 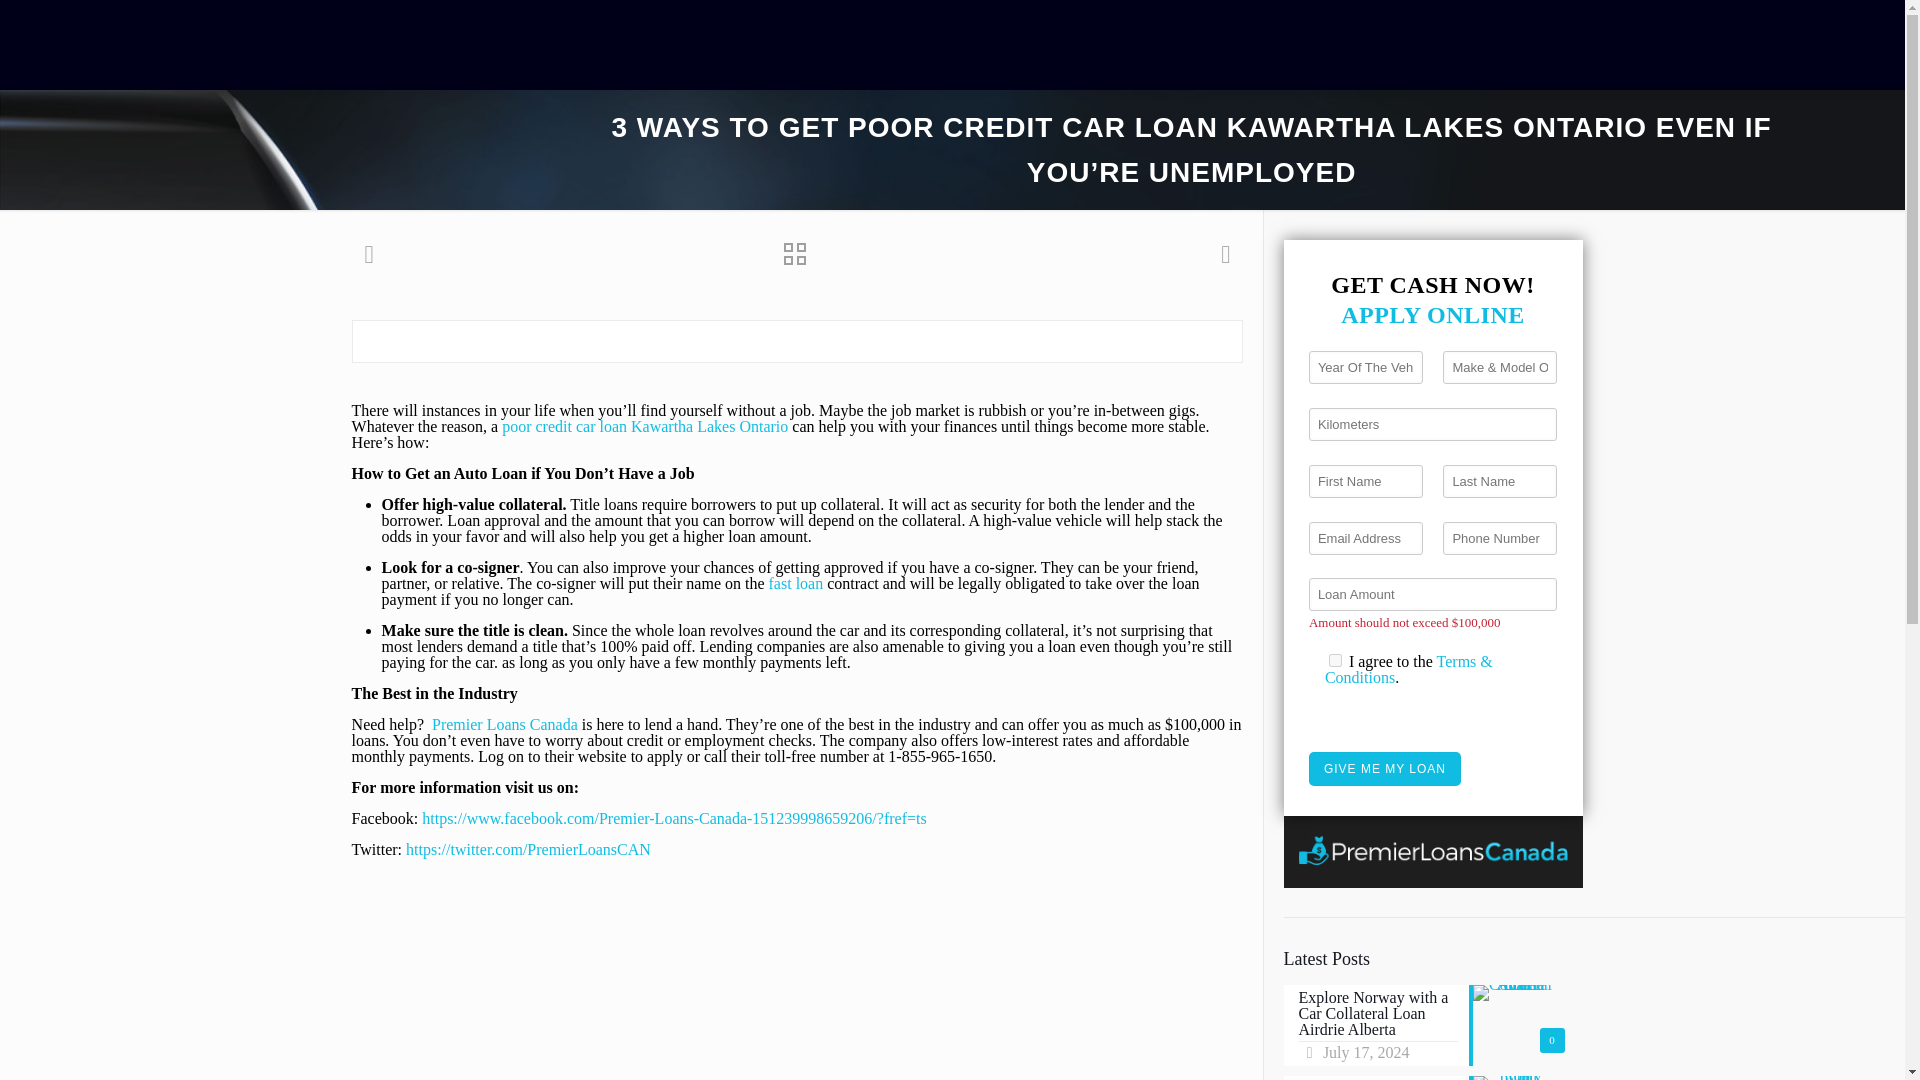 What do you see at coordinates (1335, 660) in the screenshot?
I see `1` at bounding box center [1335, 660].